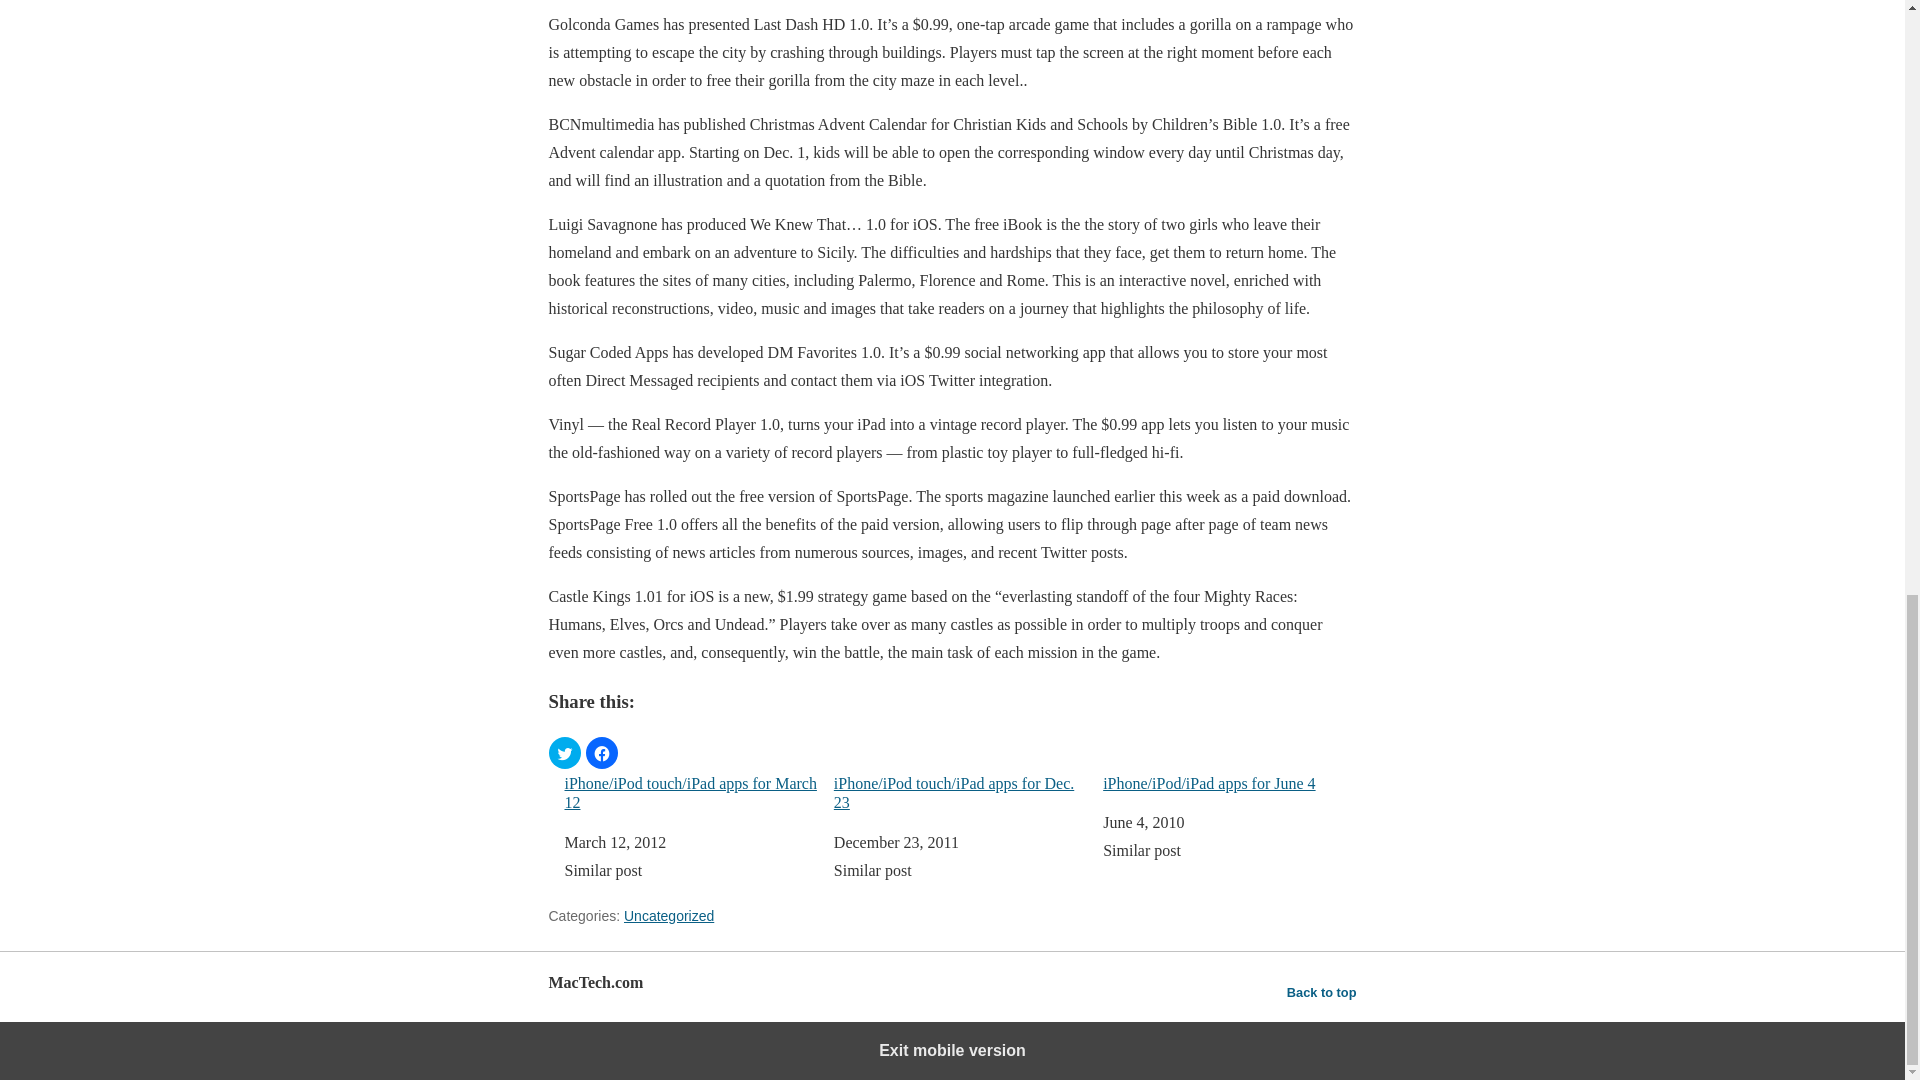  What do you see at coordinates (669, 916) in the screenshot?
I see `Uncategorized` at bounding box center [669, 916].